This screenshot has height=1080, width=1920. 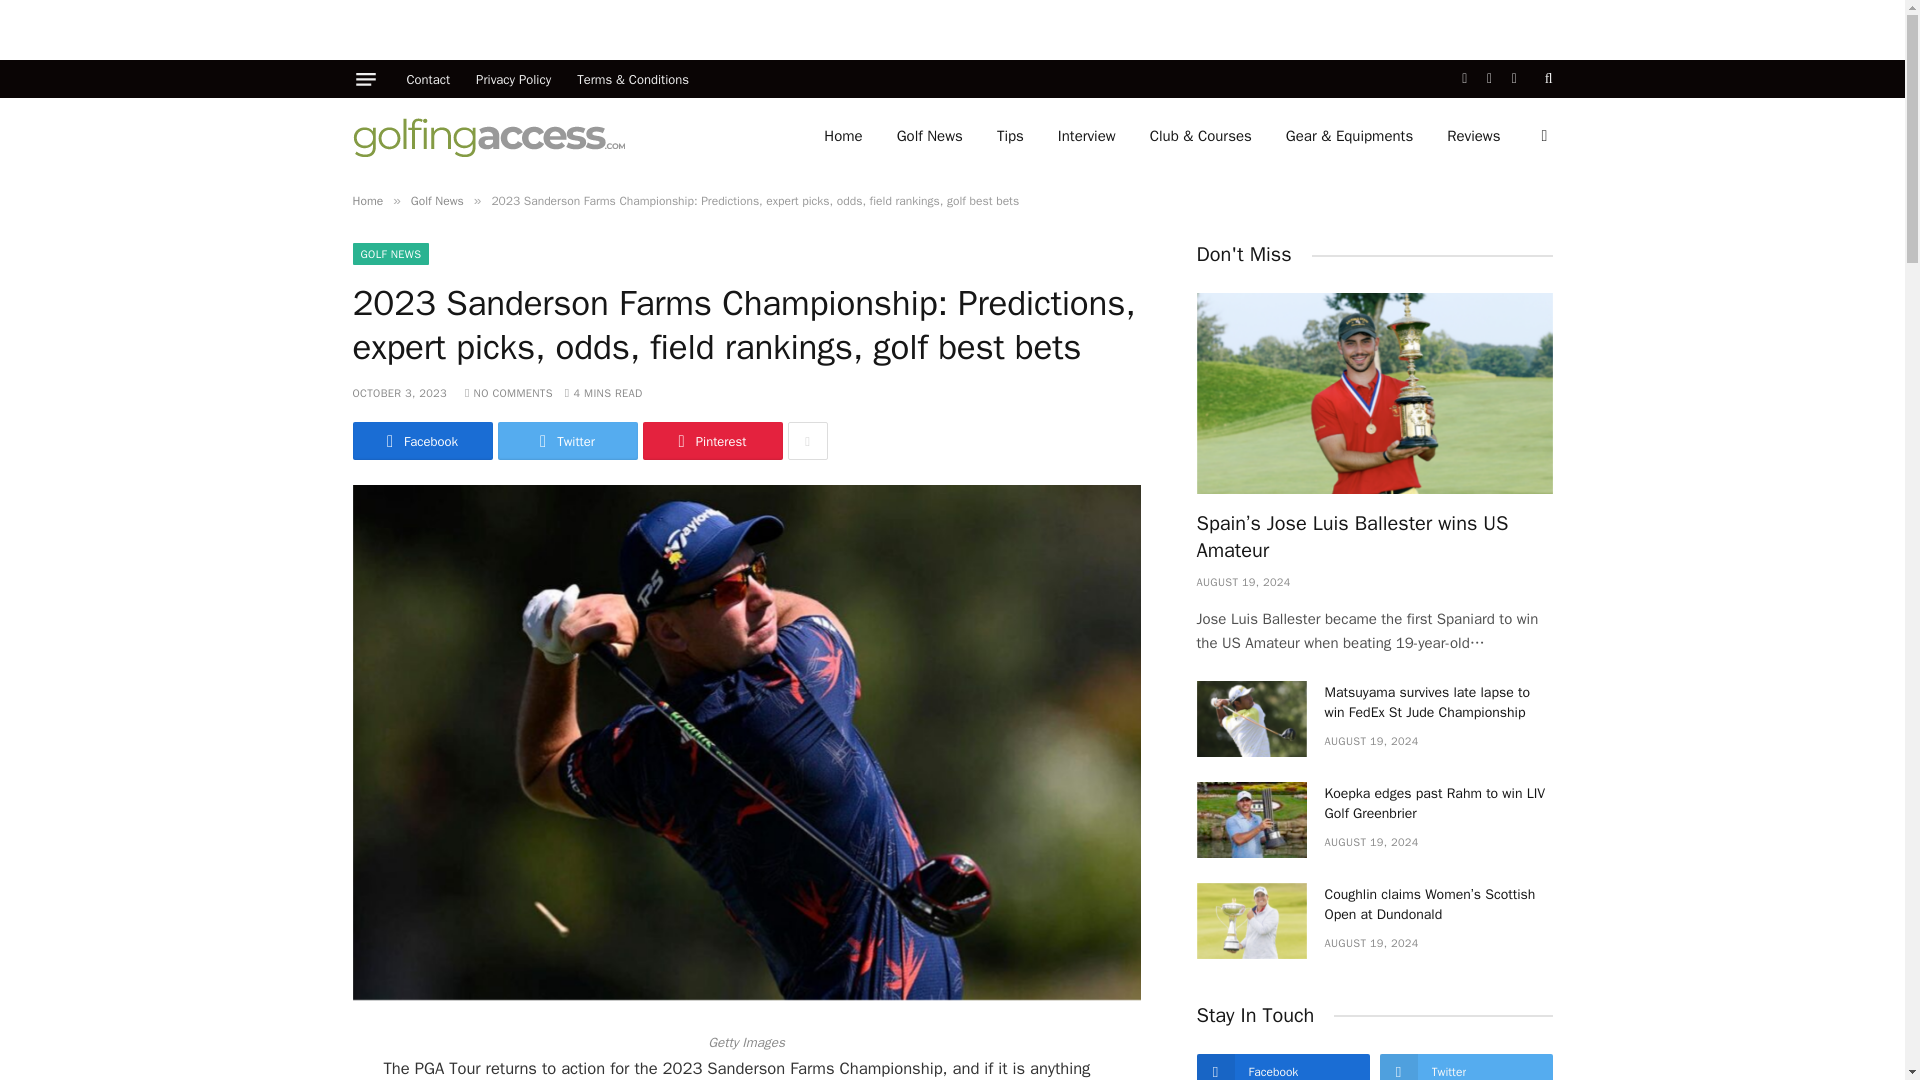 What do you see at coordinates (1086, 136) in the screenshot?
I see `Interview` at bounding box center [1086, 136].